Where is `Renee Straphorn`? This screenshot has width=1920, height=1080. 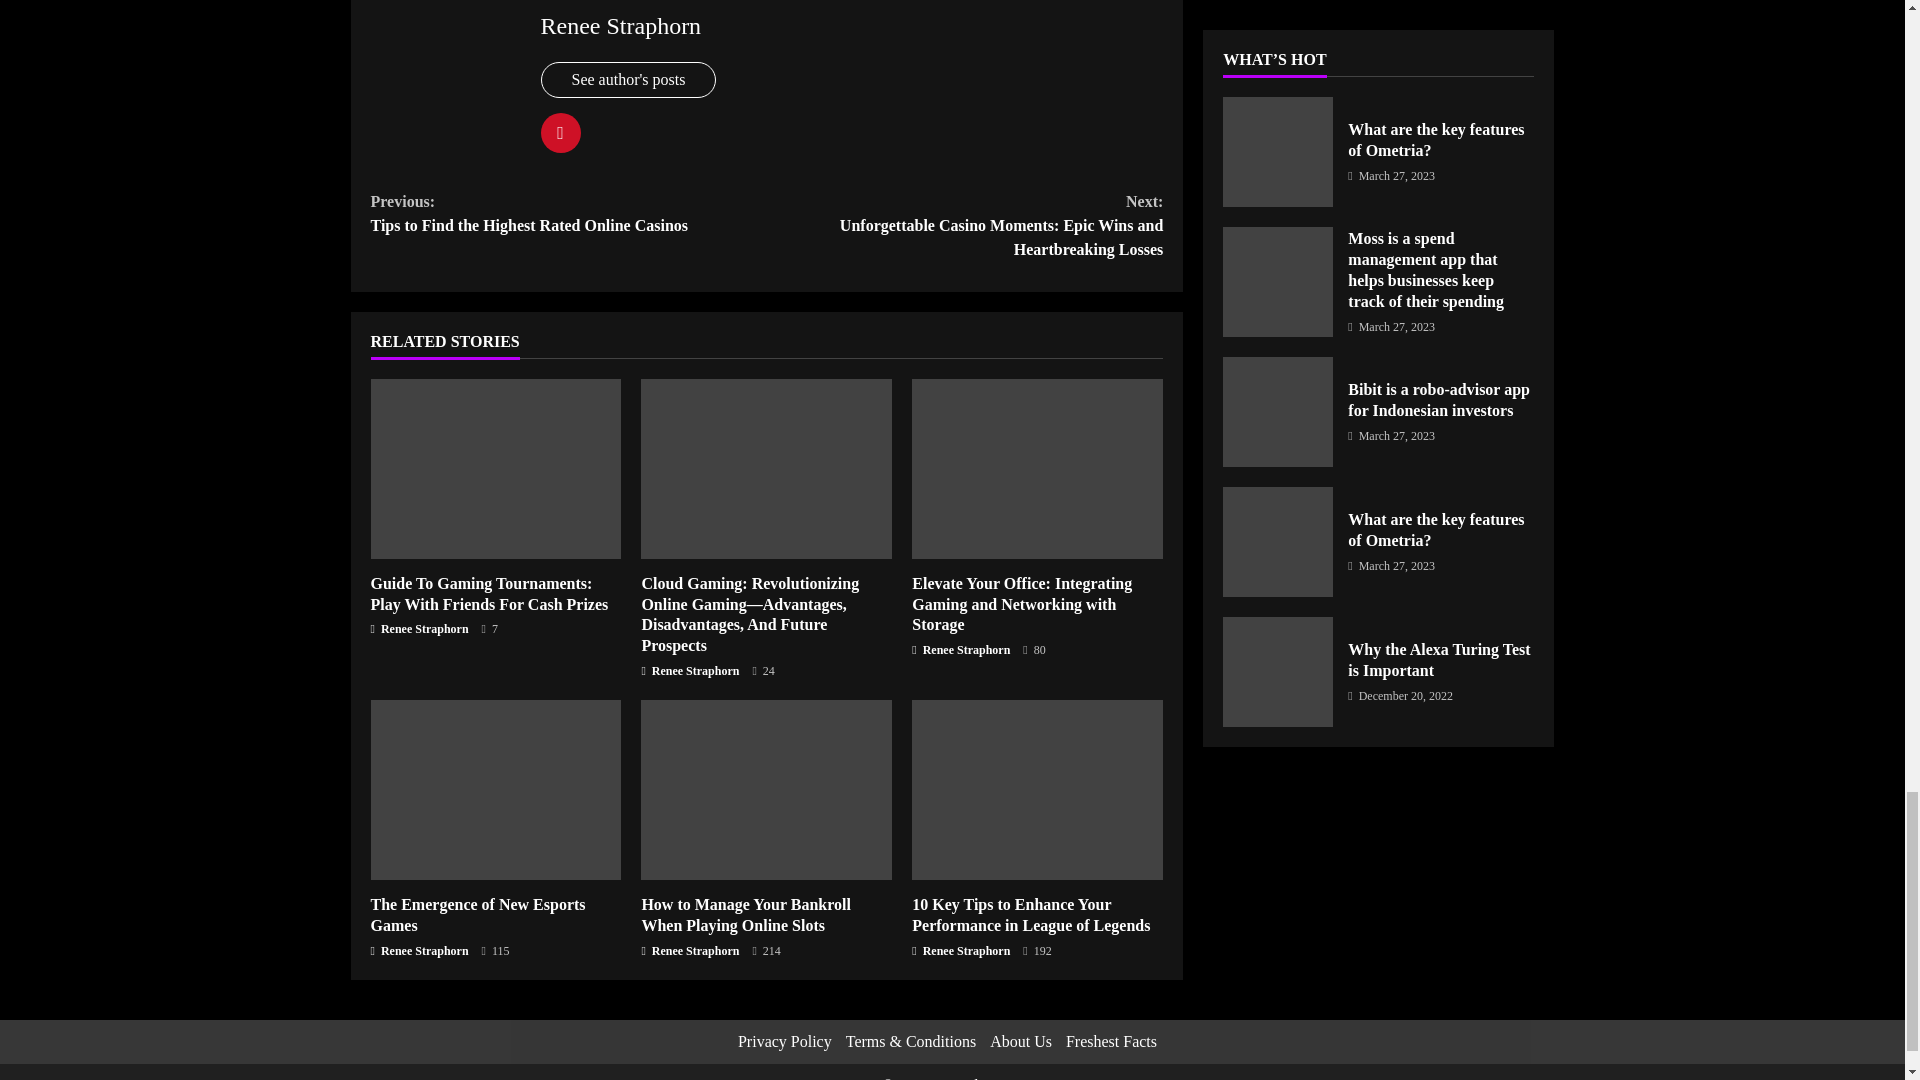
Renee Straphorn is located at coordinates (419, 628).